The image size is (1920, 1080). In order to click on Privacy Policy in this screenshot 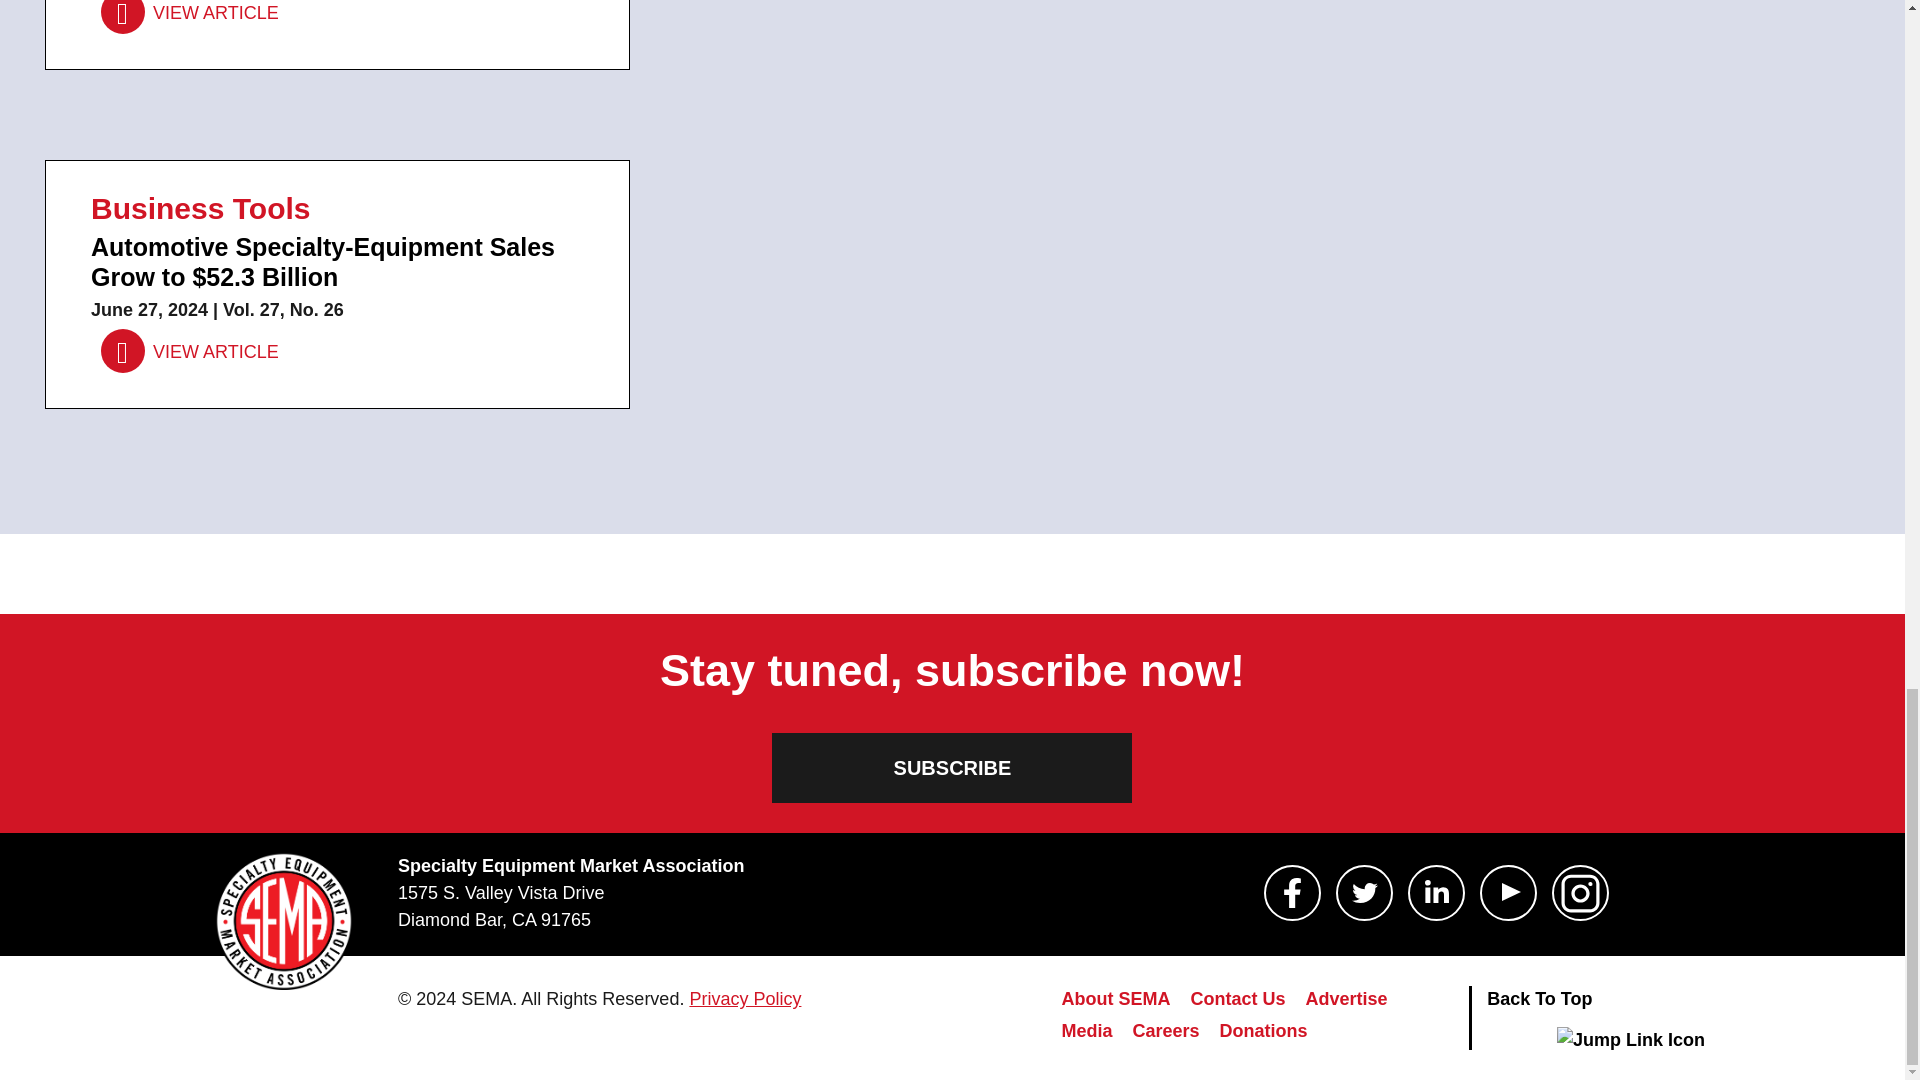, I will do `click(744, 998)`.